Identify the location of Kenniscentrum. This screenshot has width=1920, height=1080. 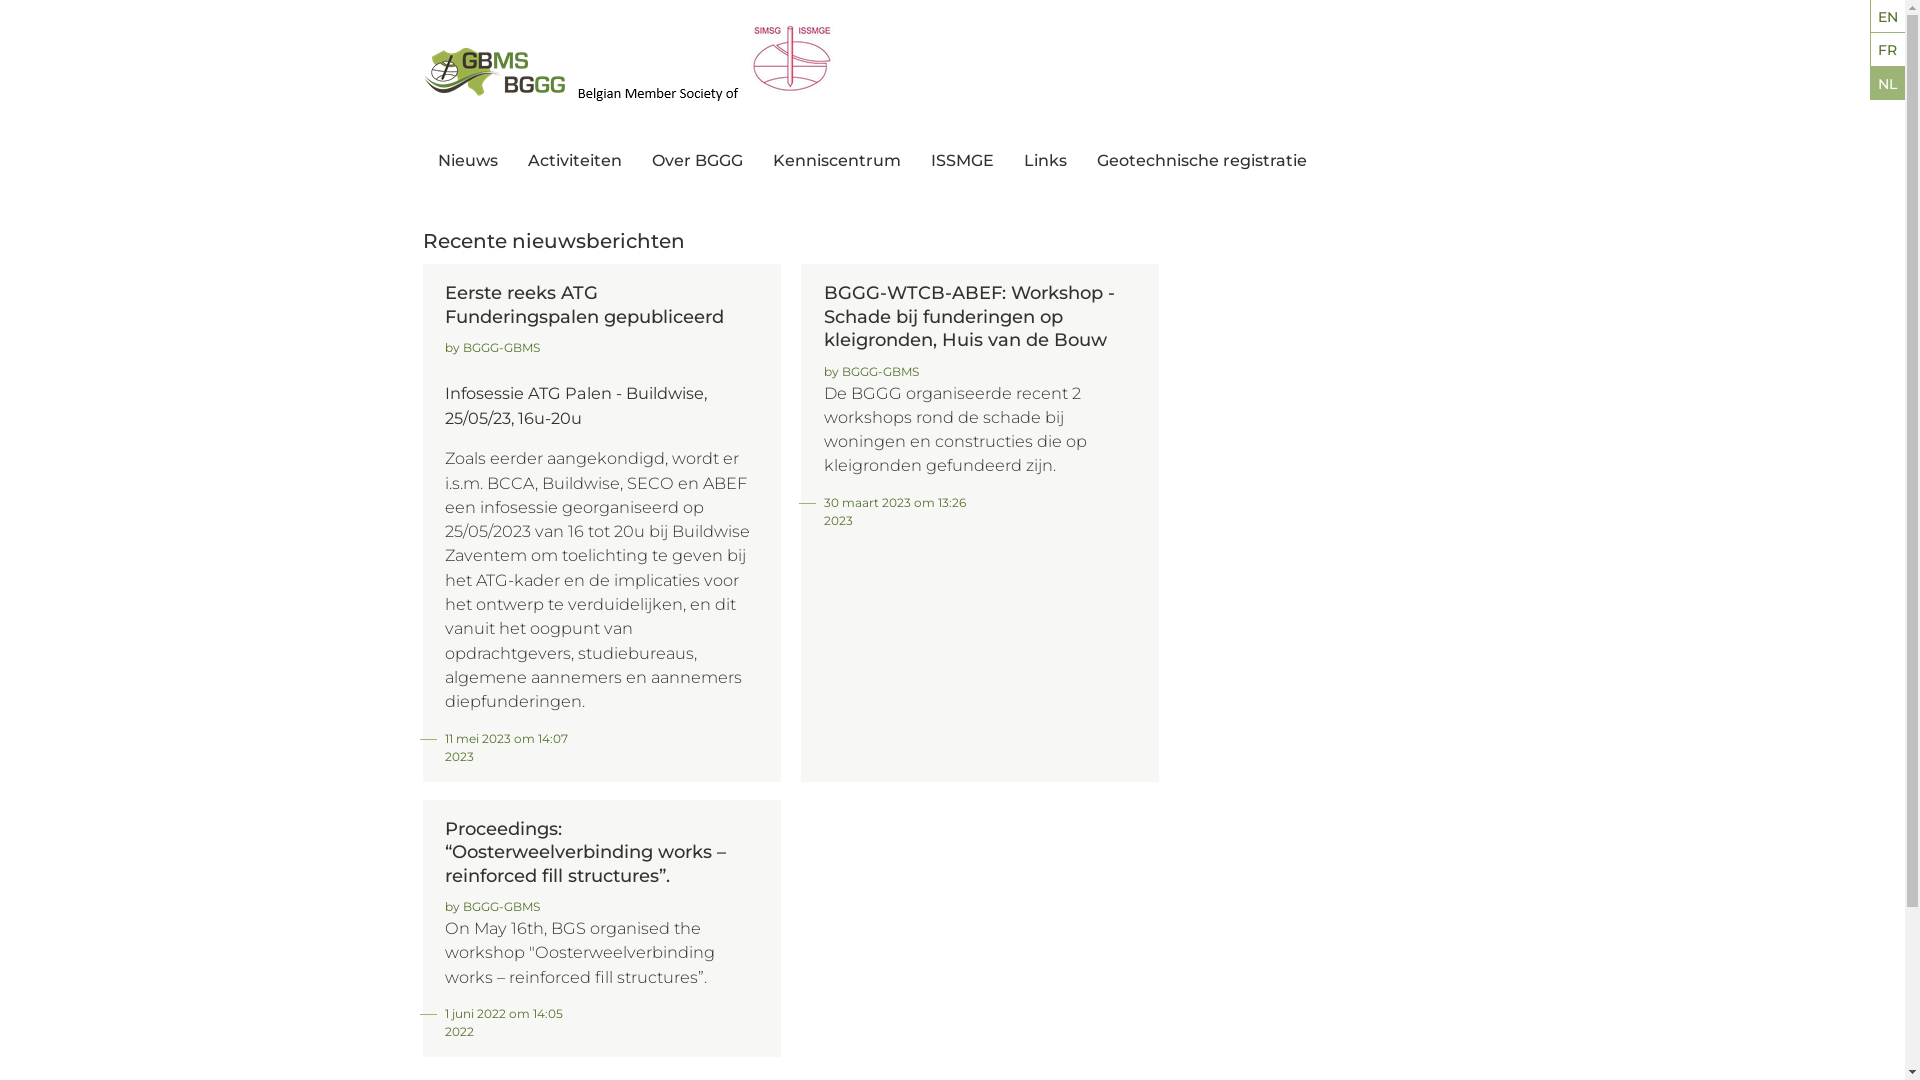
(836, 162).